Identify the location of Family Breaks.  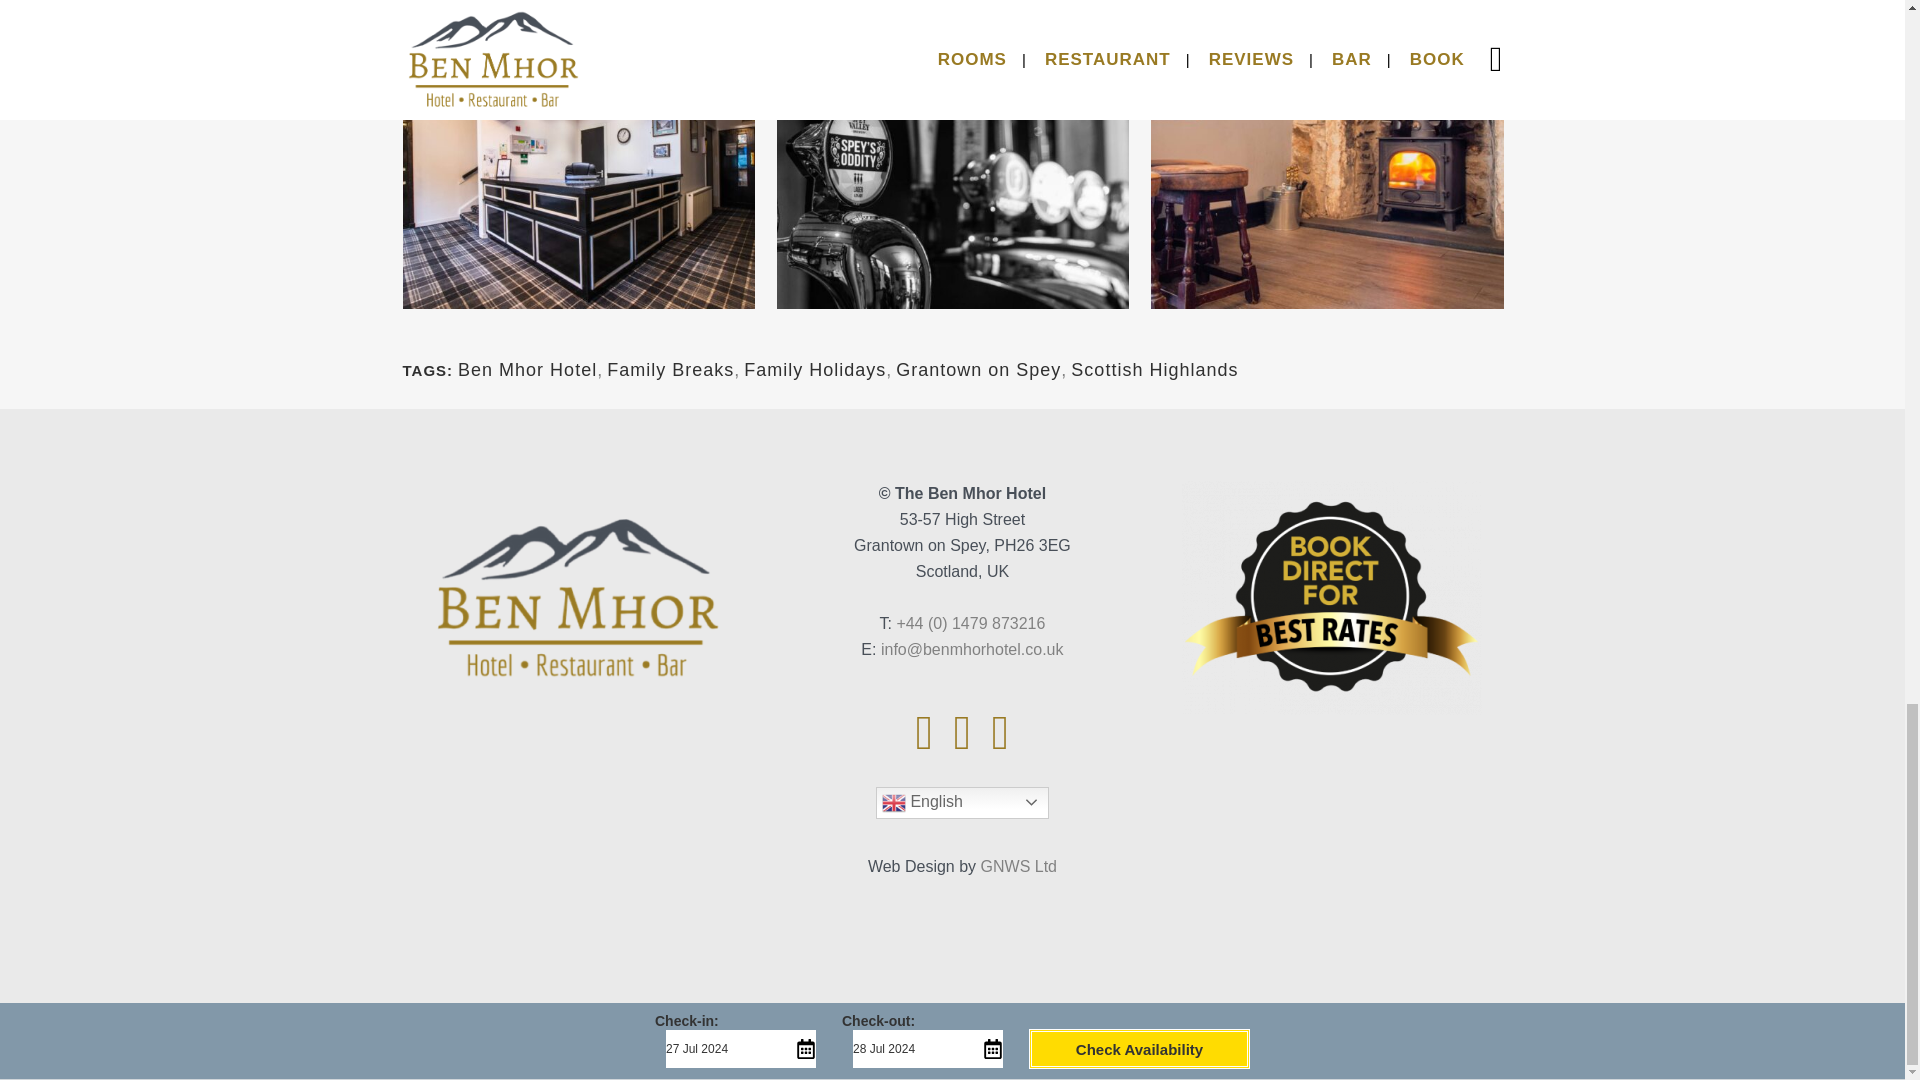
(670, 370).